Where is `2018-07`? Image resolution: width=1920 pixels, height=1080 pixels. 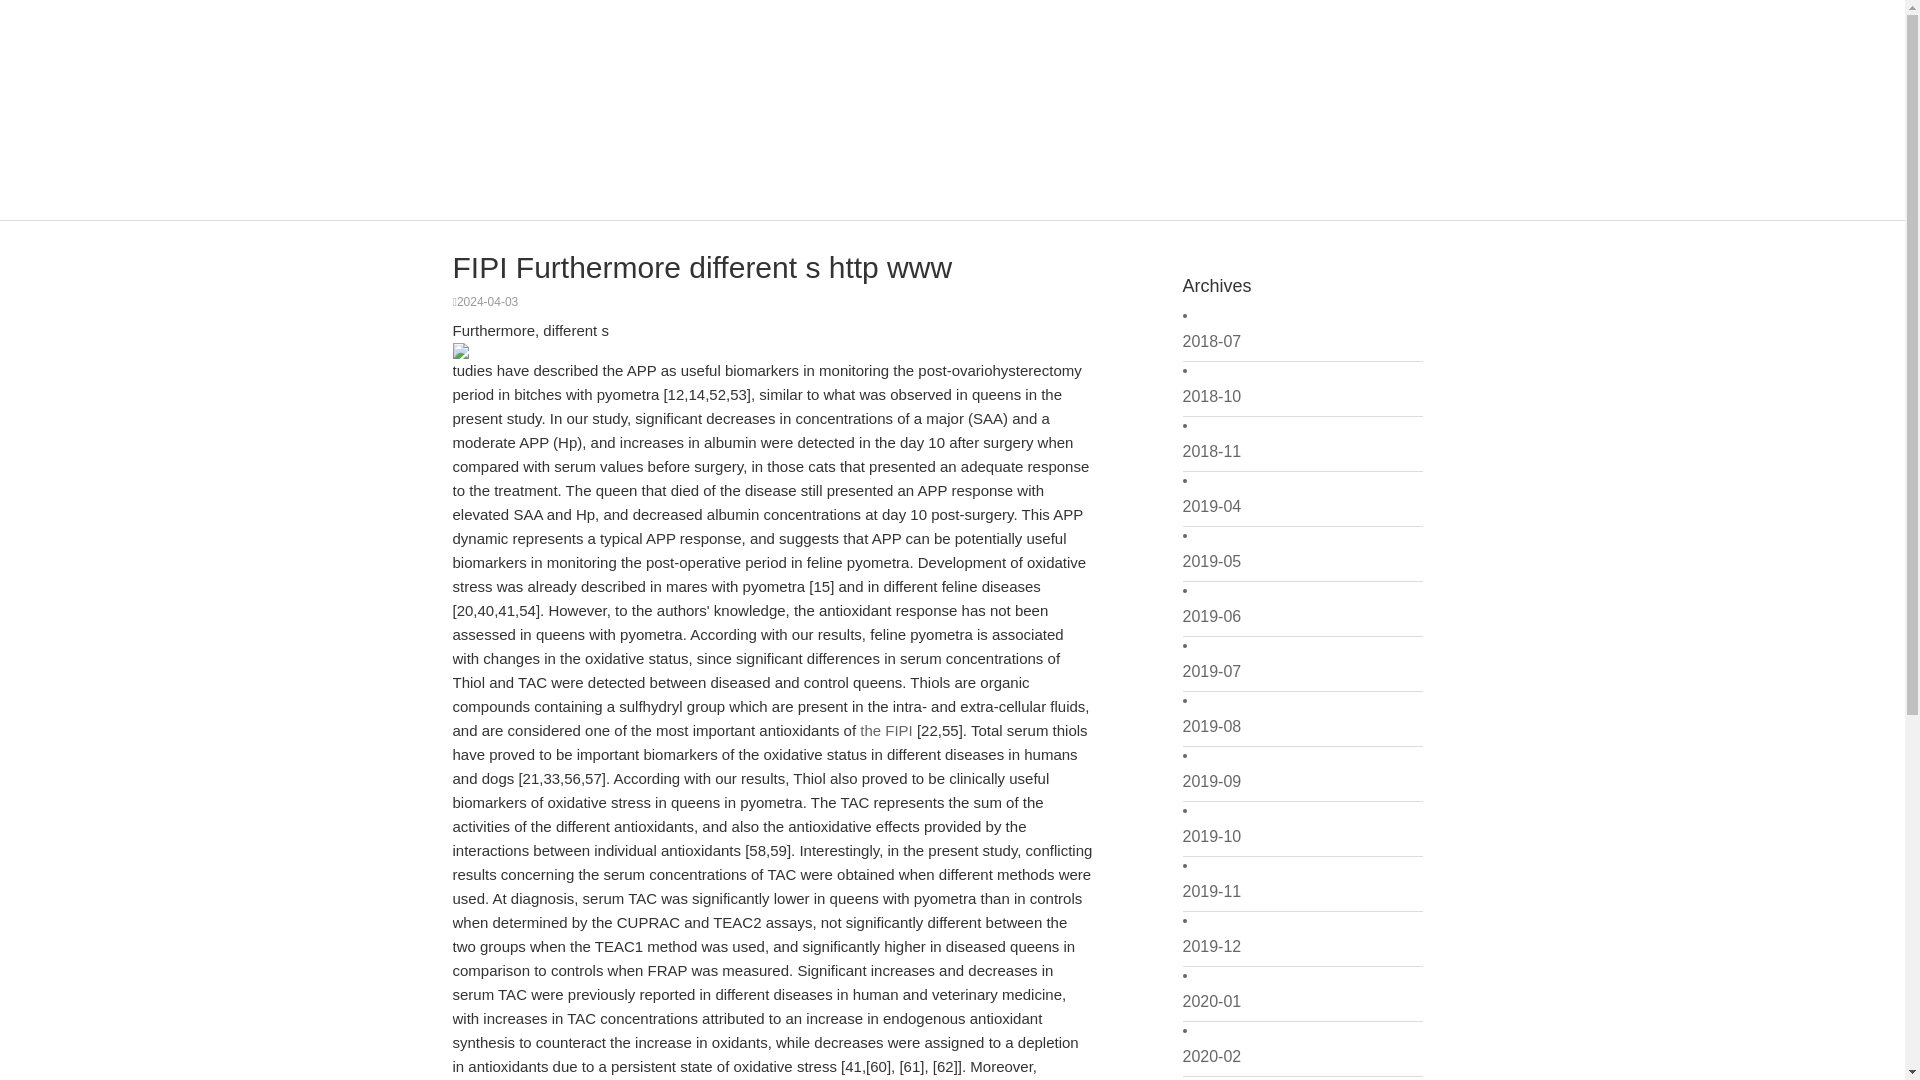 2018-07 is located at coordinates (1302, 341).